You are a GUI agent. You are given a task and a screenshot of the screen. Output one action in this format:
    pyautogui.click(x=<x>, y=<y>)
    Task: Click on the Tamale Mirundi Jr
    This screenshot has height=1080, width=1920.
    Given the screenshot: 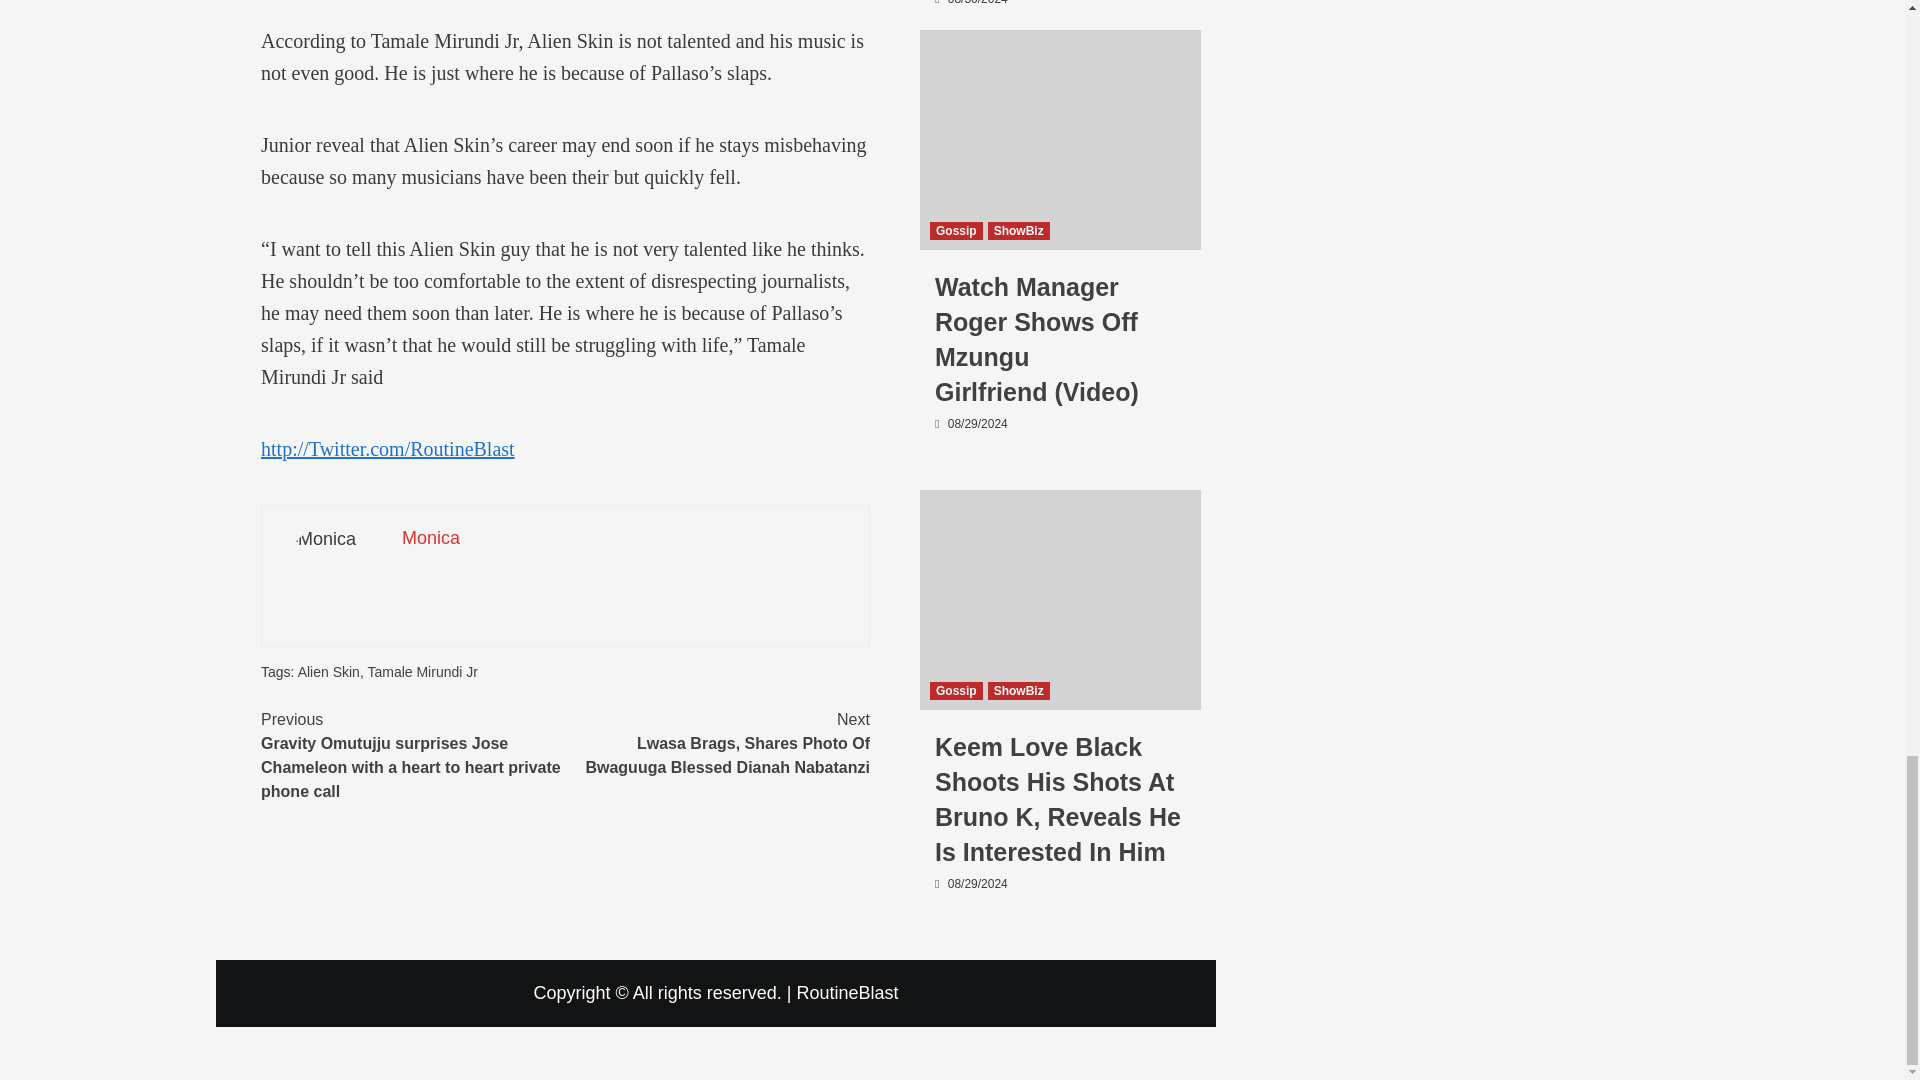 What is the action you would take?
    pyautogui.click(x=421, y=672)
    